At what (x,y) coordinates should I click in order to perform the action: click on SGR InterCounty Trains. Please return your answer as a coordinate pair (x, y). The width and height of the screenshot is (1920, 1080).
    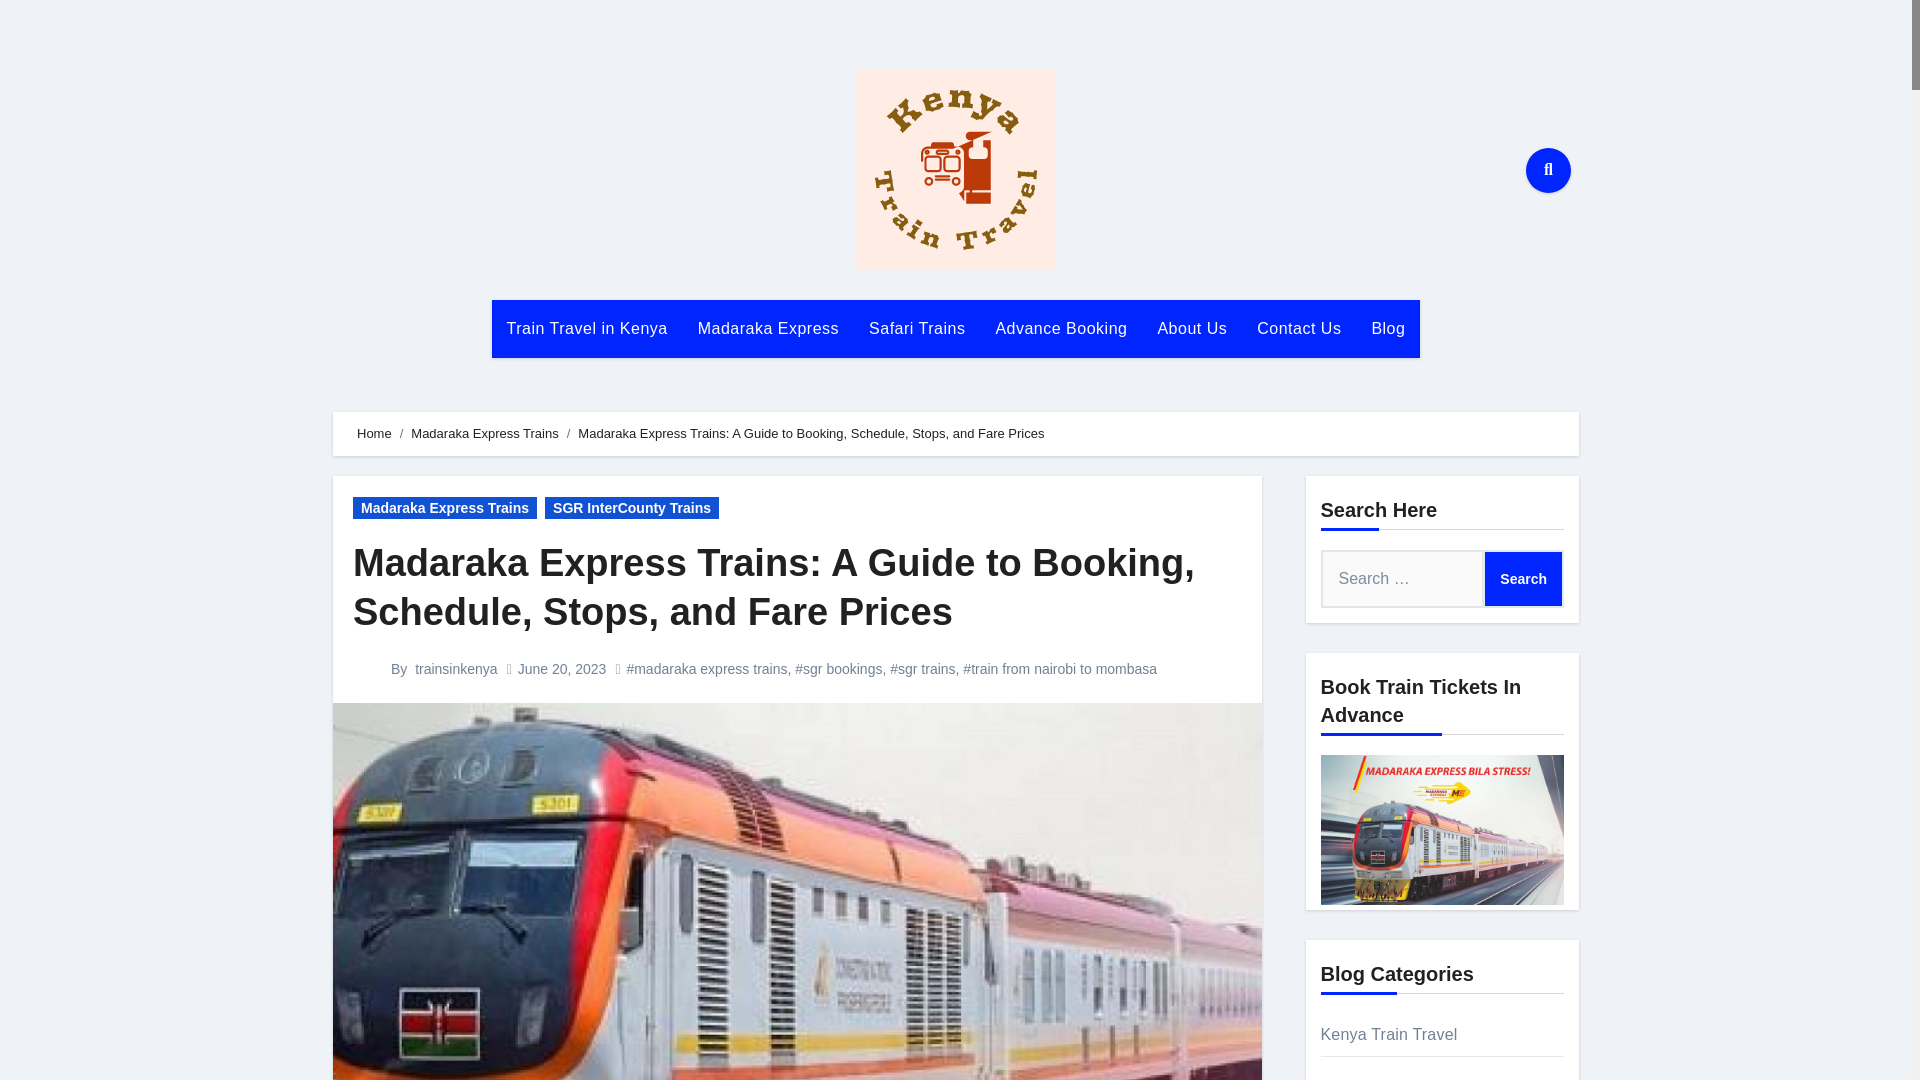
    Looking at the image, I should click on (632, 508).